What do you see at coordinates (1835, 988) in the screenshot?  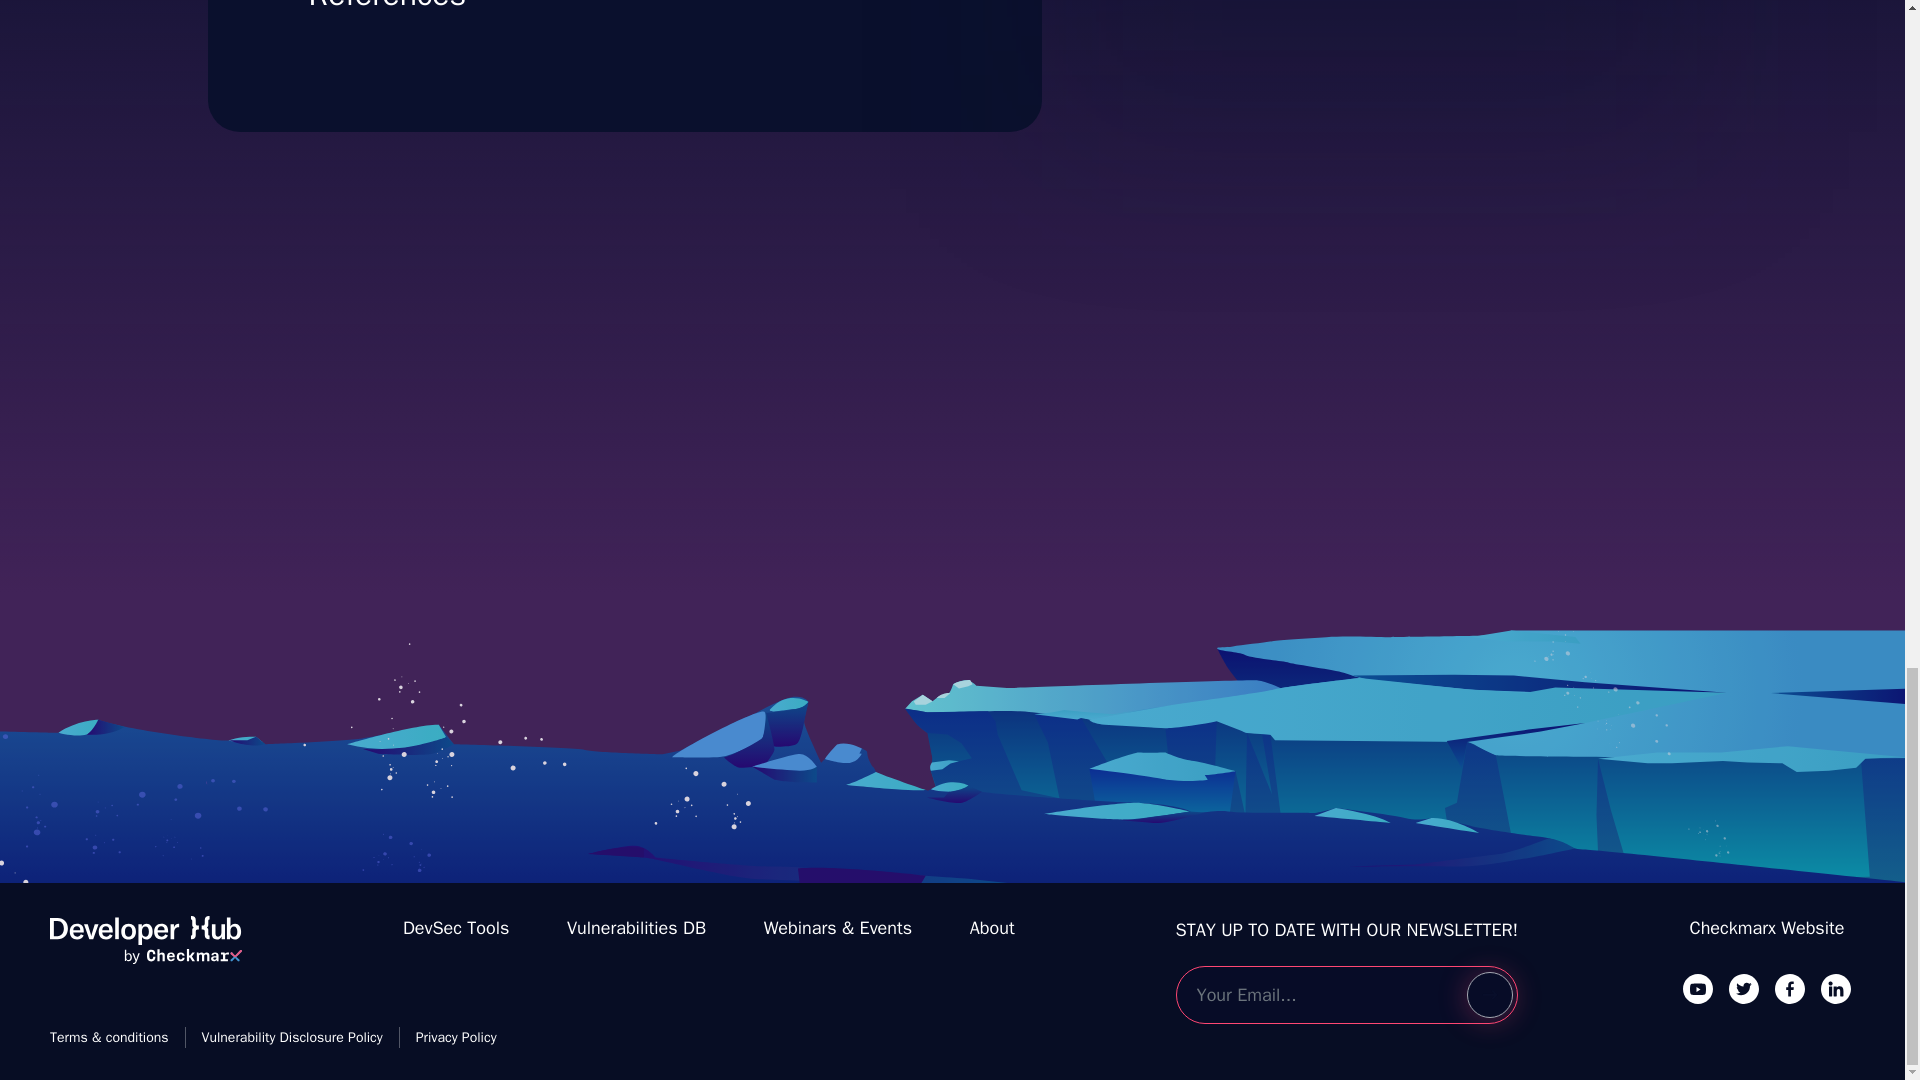 I see `Follow us on Linkedin` at bounding box center [1835, 988].